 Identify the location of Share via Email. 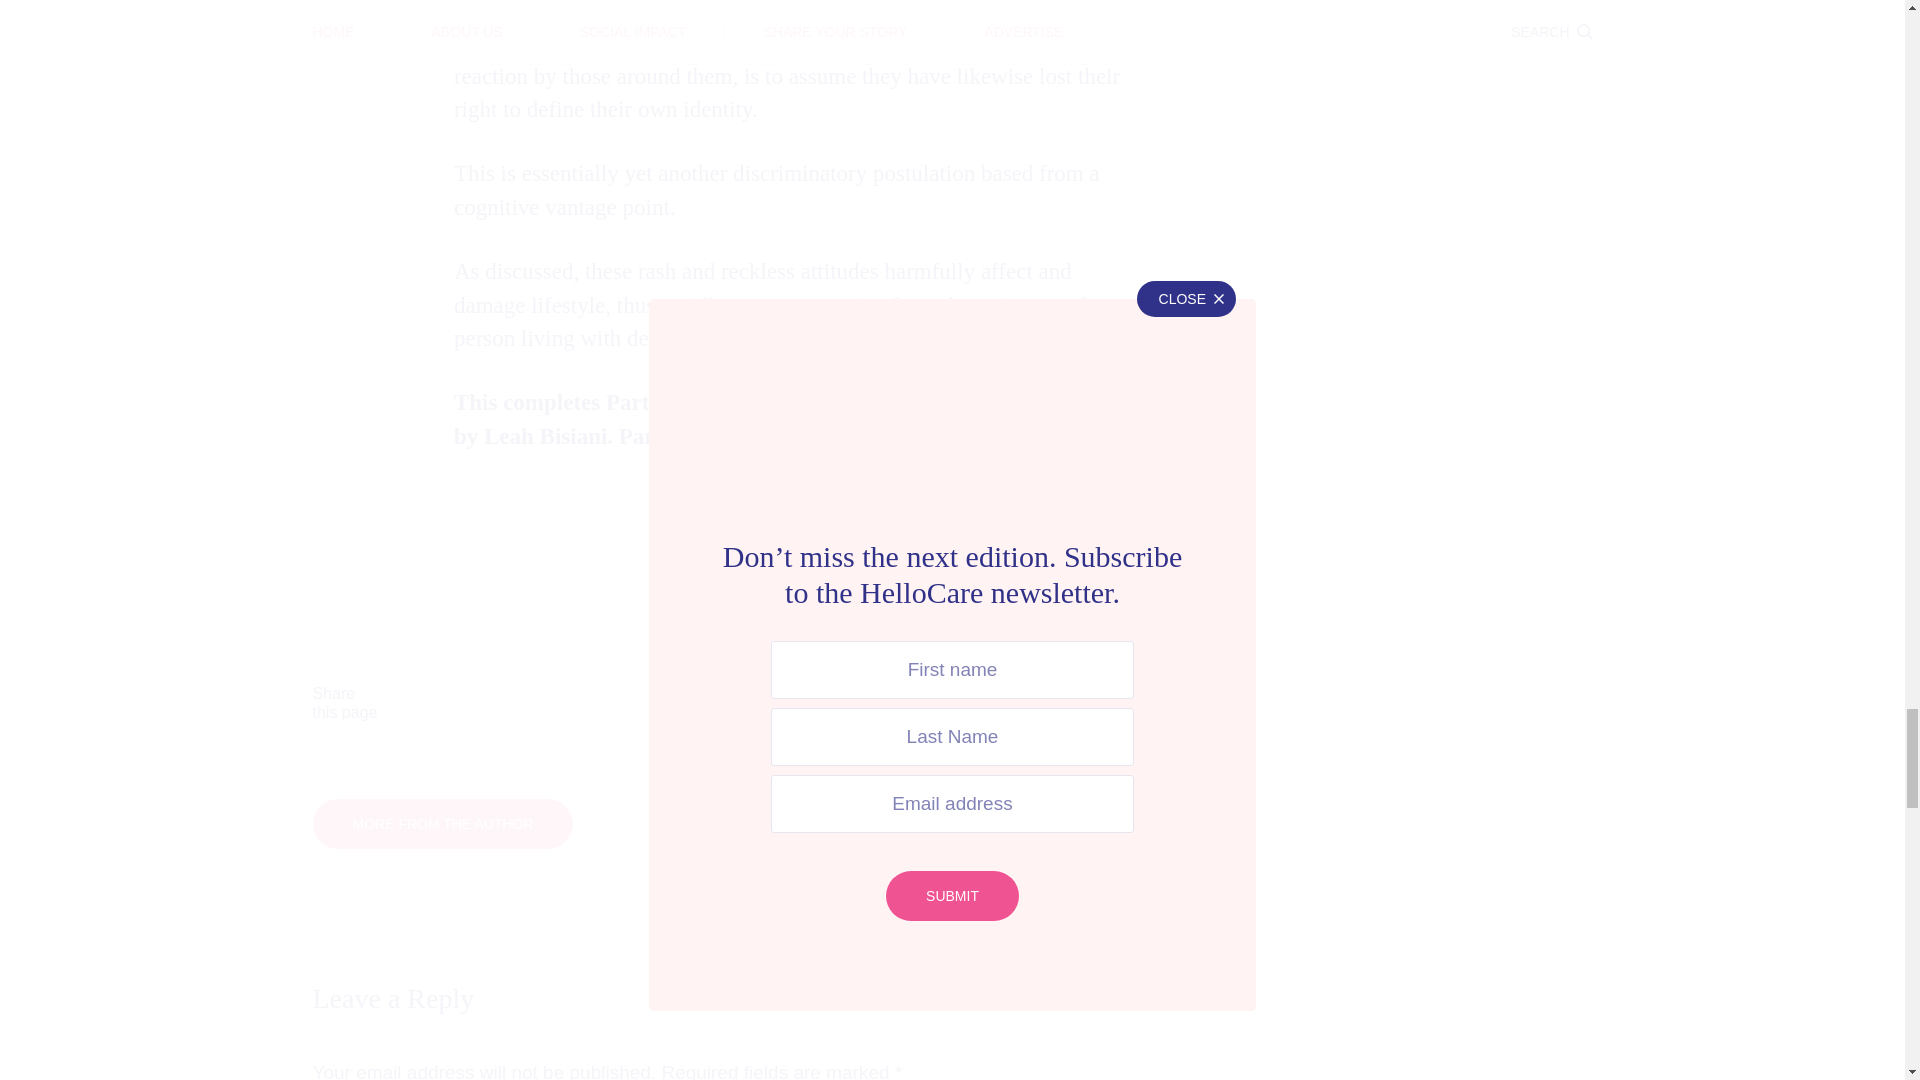
(1044, 703).